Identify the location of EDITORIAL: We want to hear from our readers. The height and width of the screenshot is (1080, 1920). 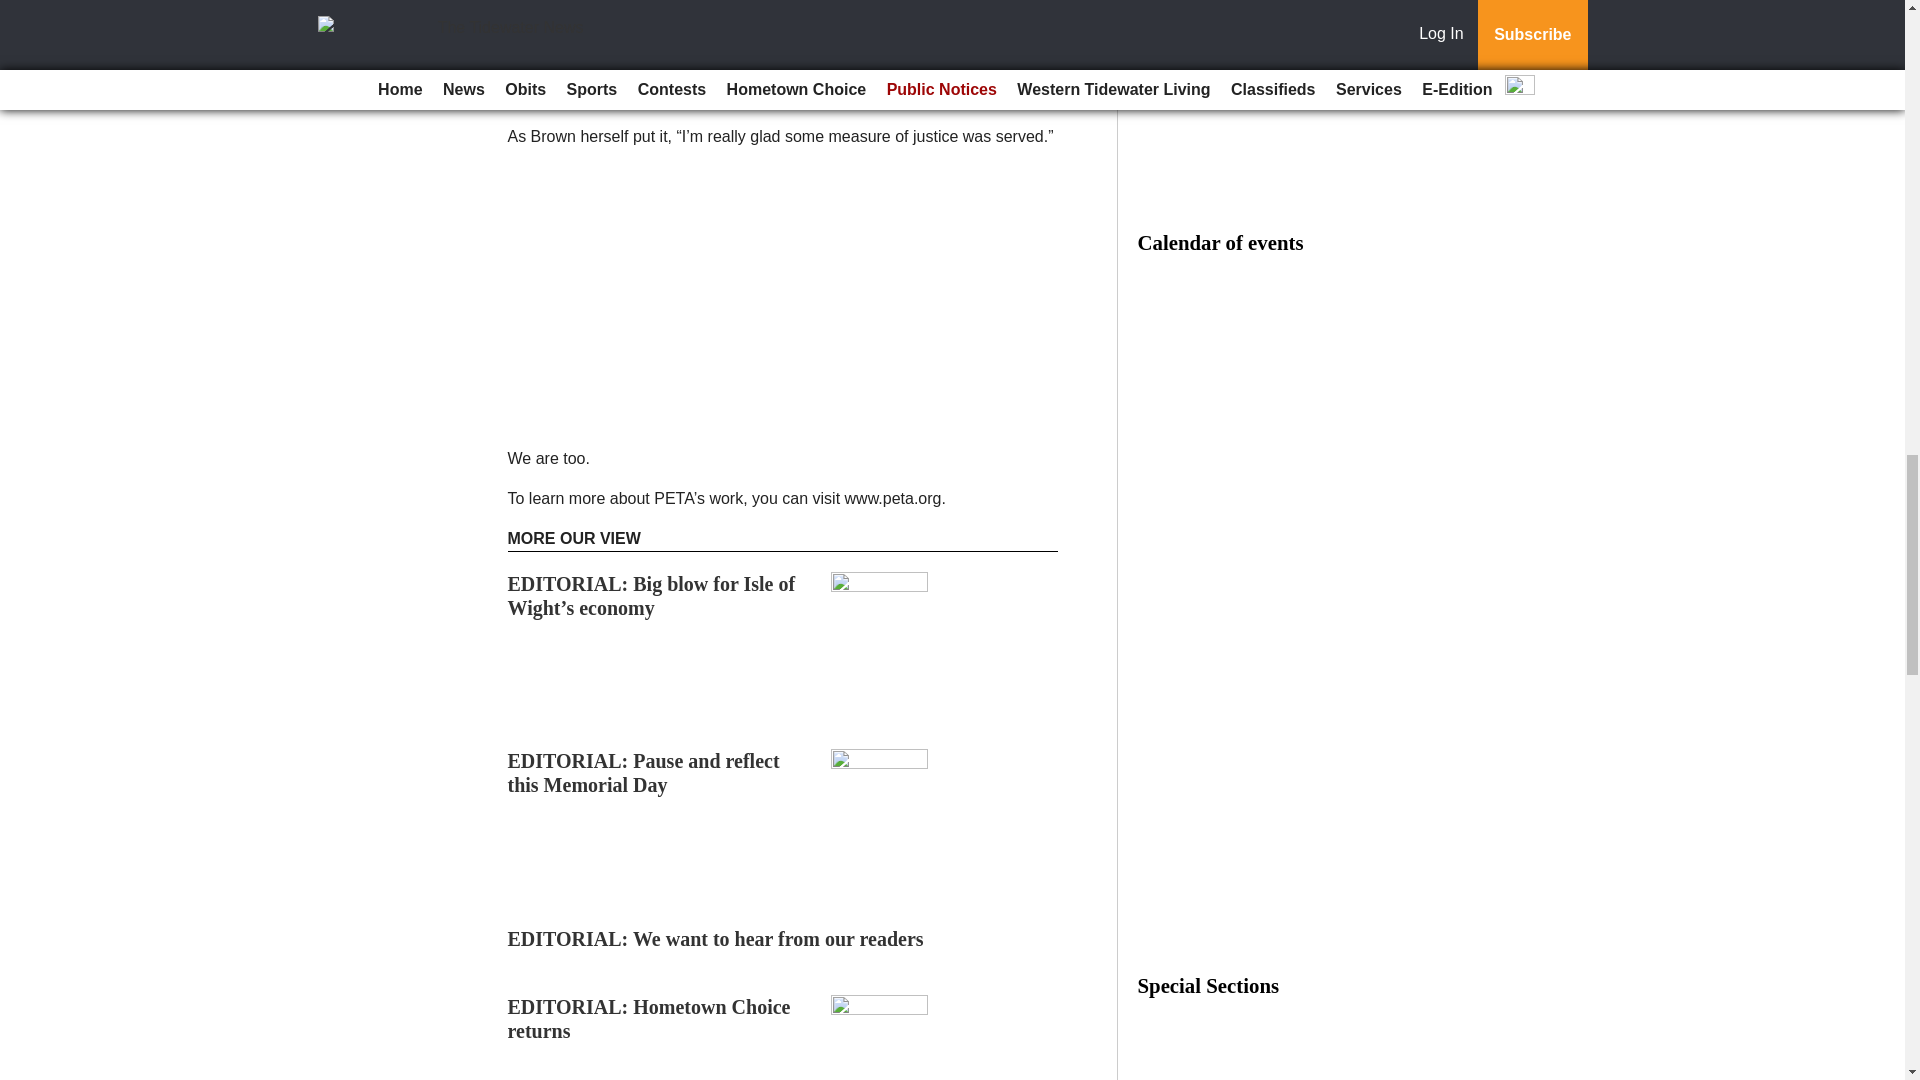
(716, 938).